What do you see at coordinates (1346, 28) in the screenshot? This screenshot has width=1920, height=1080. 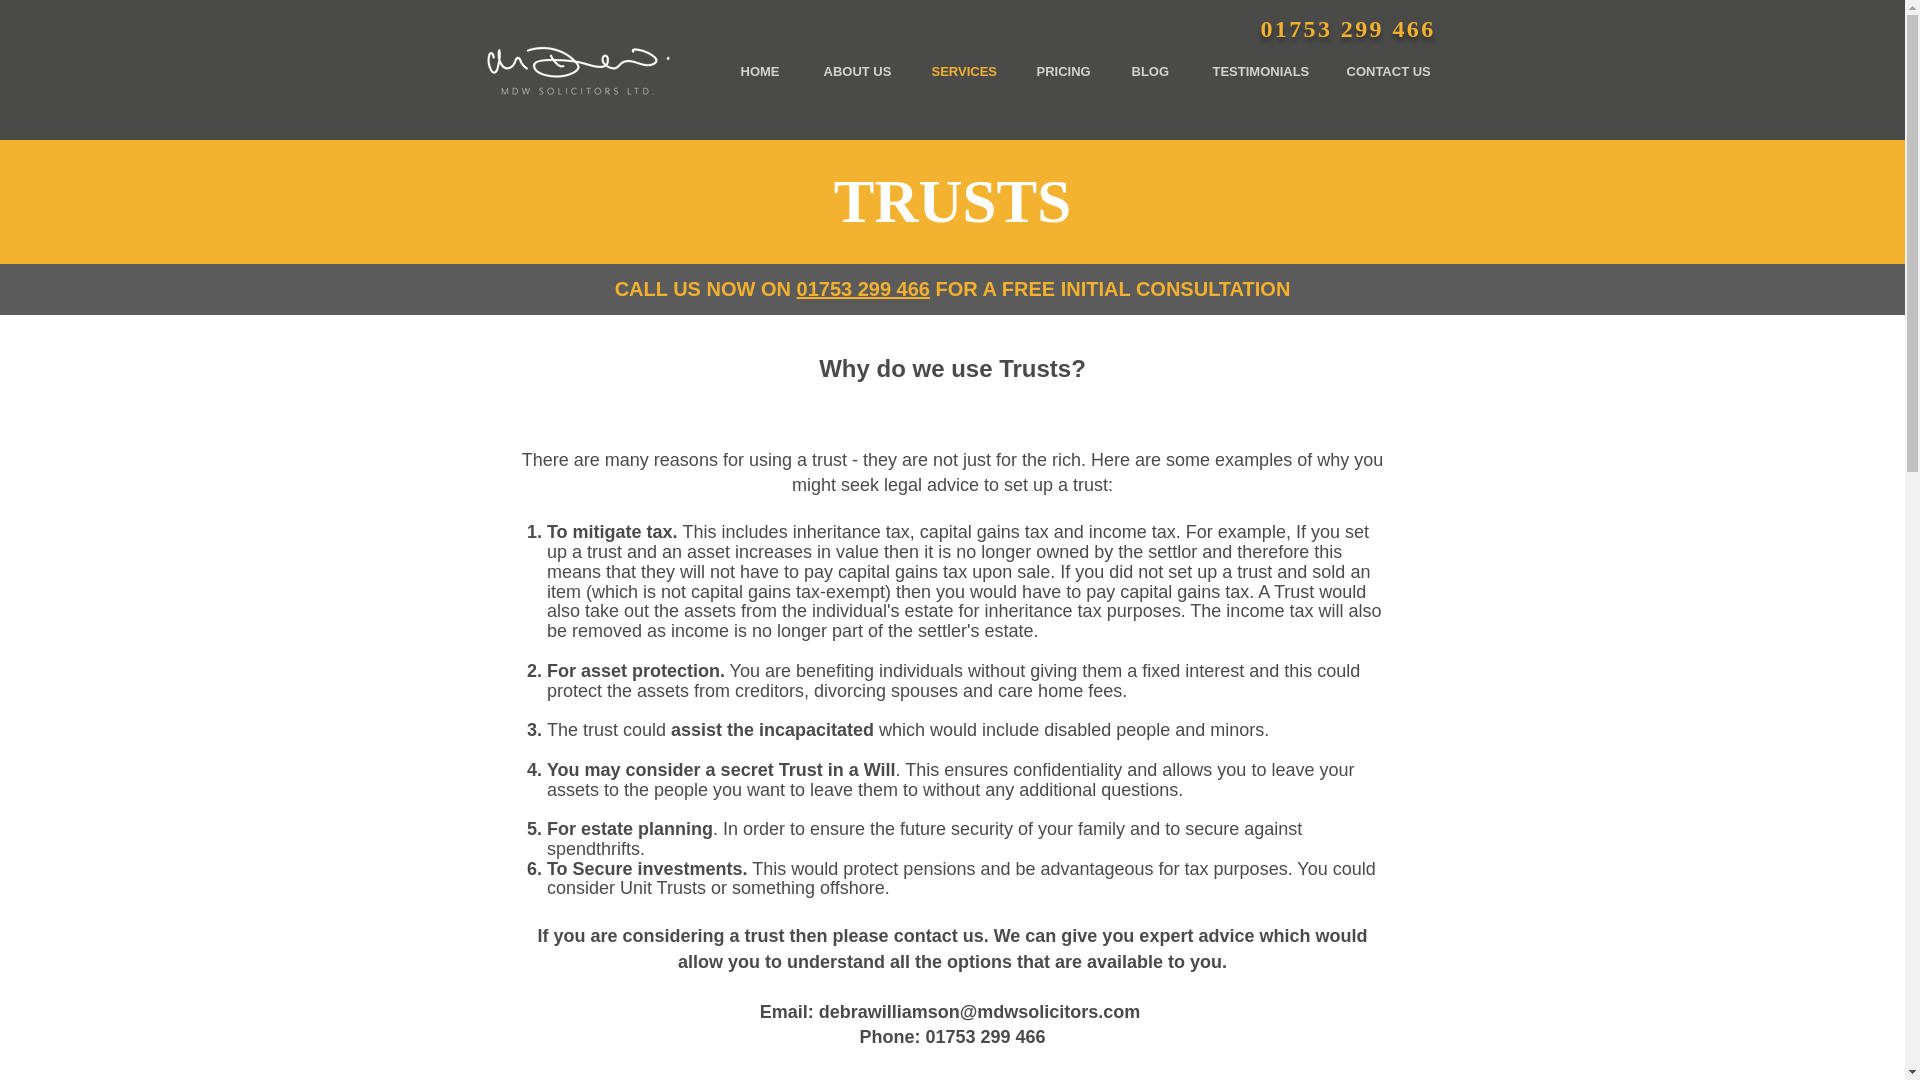 I see `01753 299 466` at bounding box center [1346, 28].